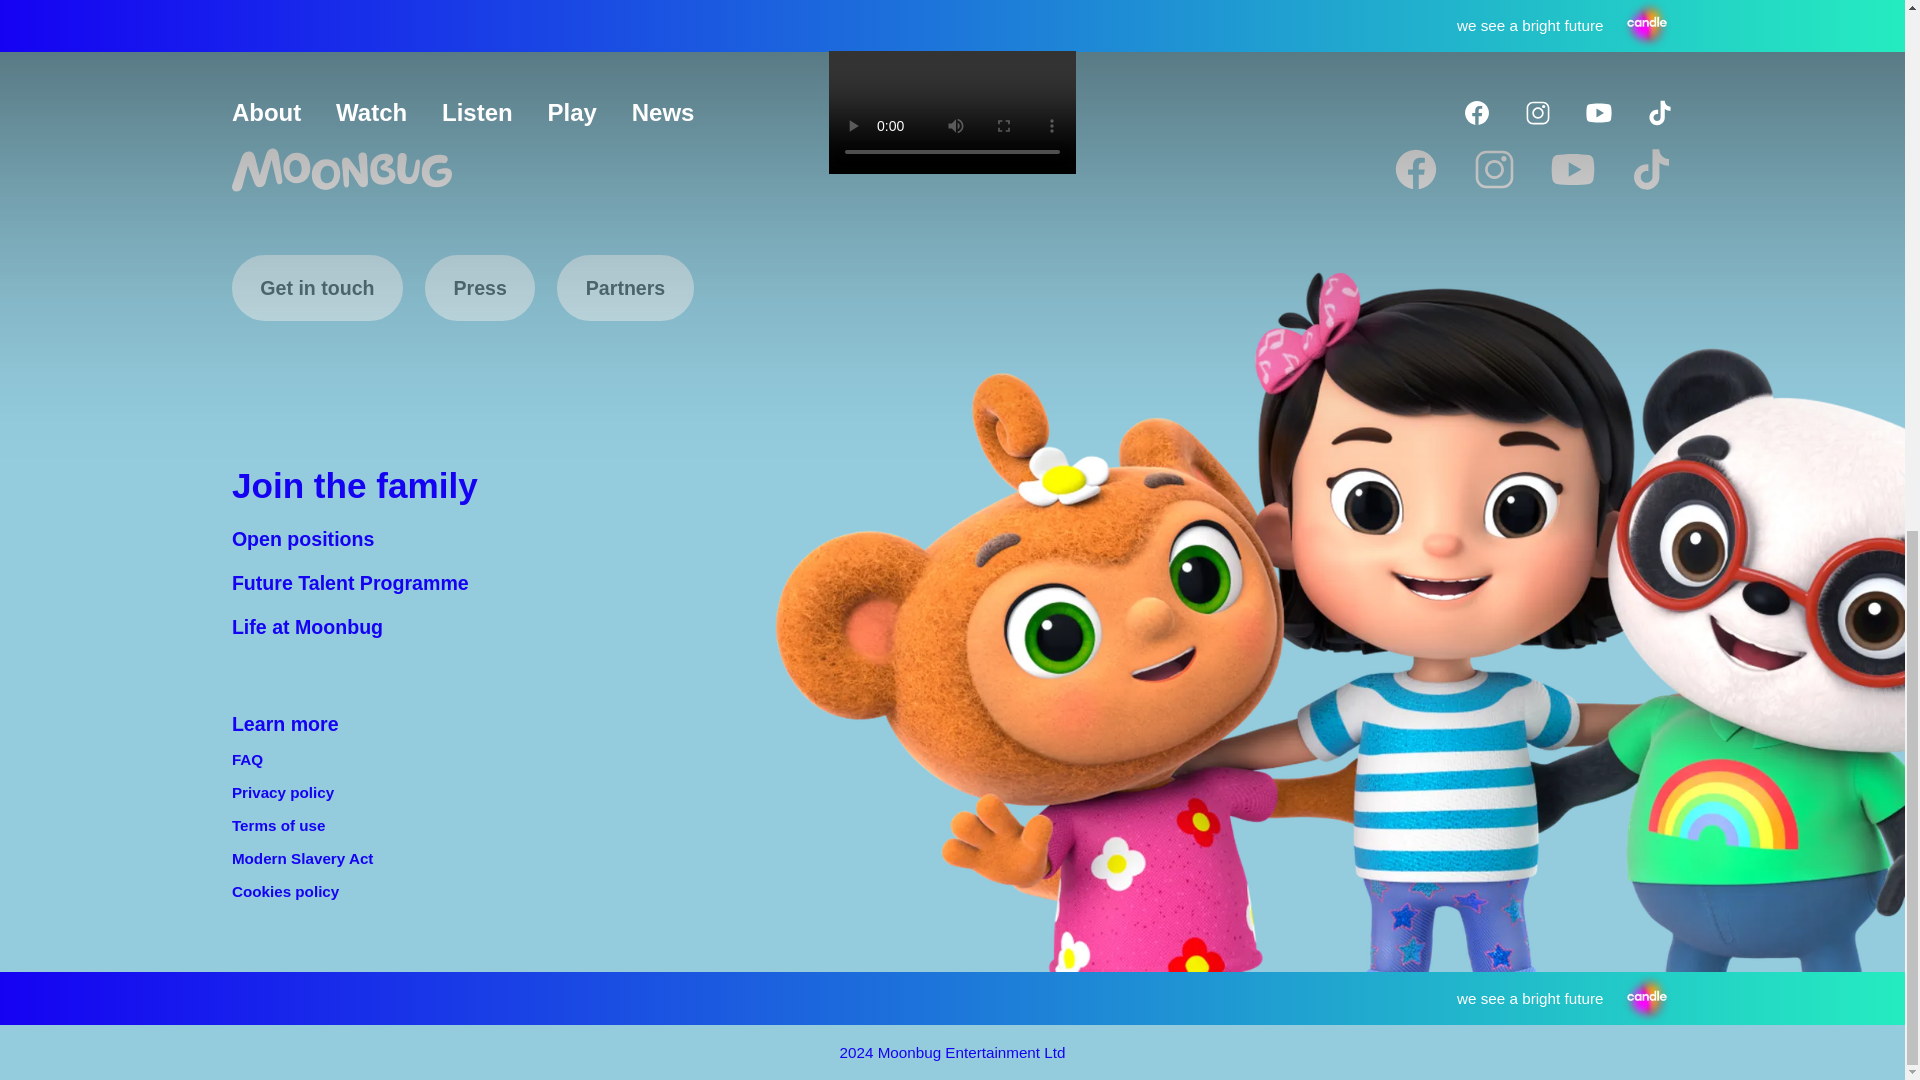 The image size is (1920, 1080). What do you see at coordinates (248, 760) in the screenshot?
I see `FAQ` at bounding box center [248, 760].